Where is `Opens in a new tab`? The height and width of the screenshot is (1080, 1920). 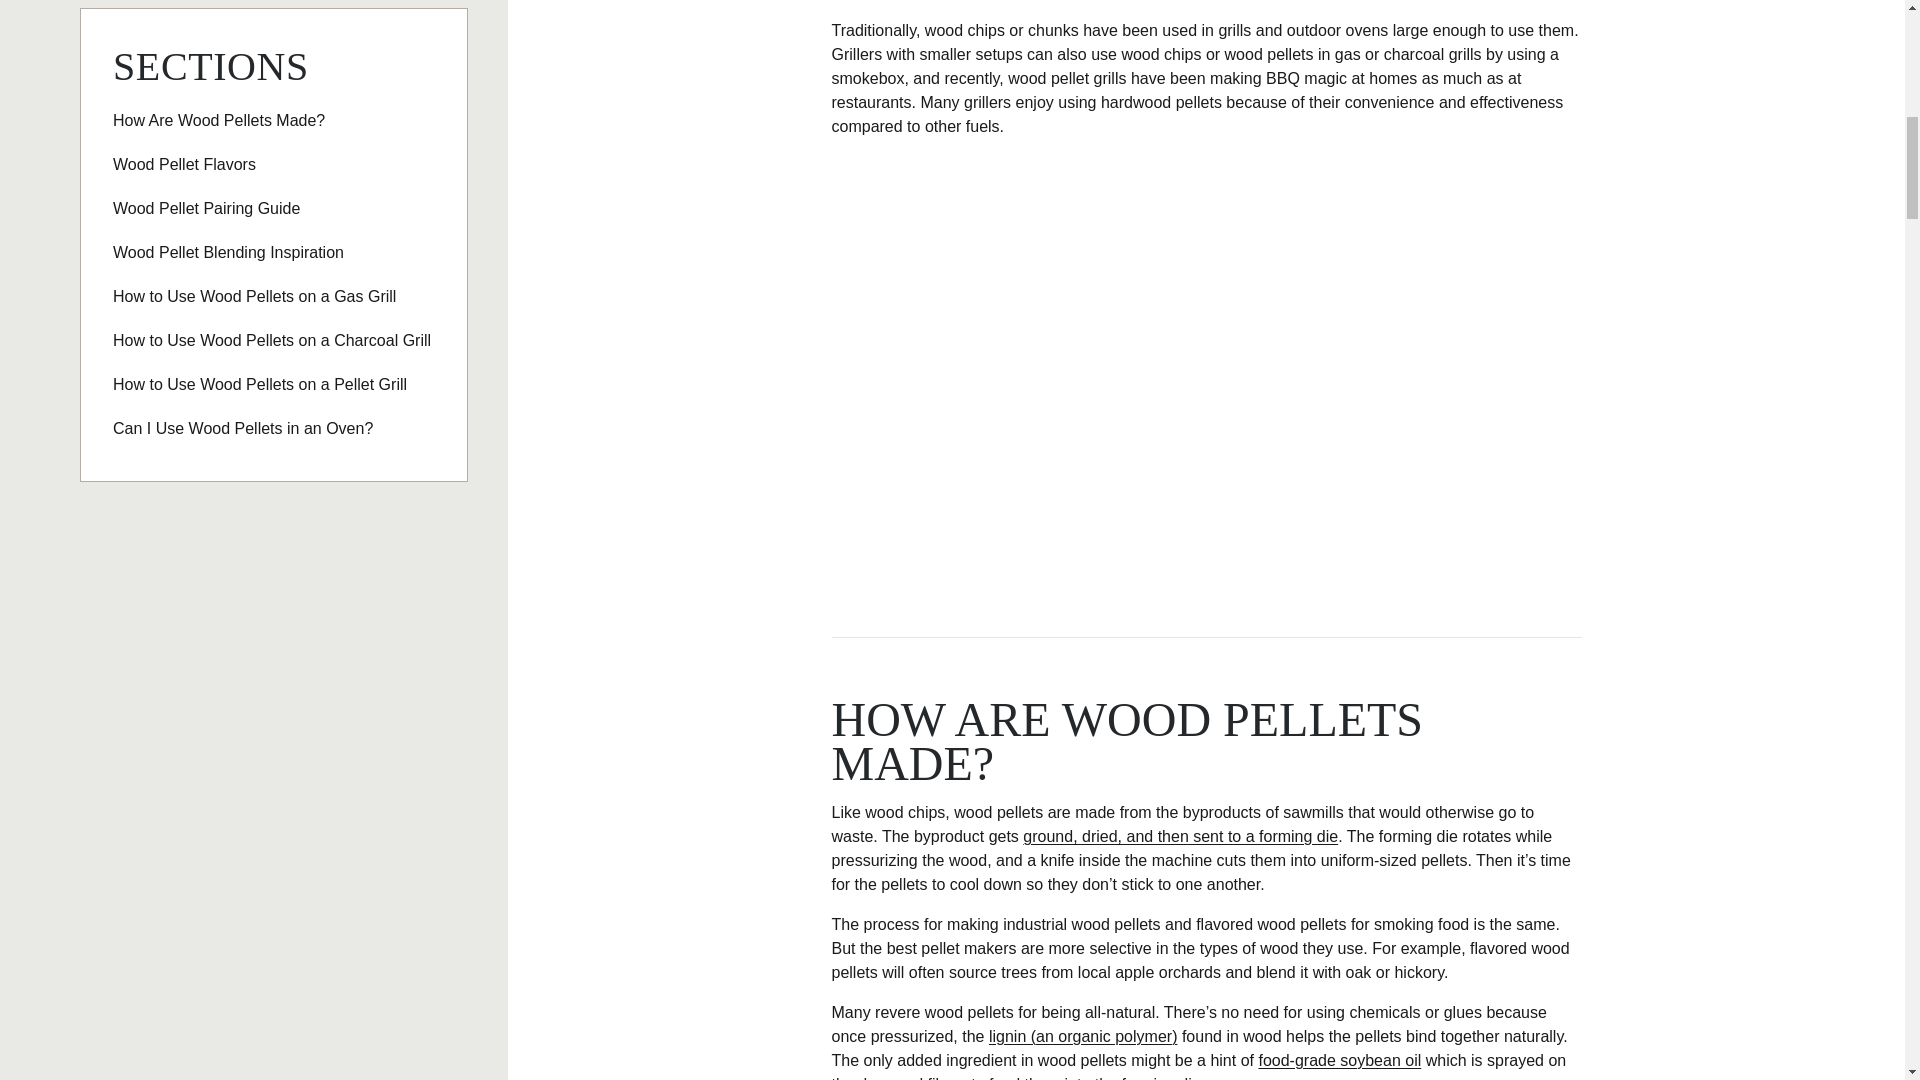 Opens in a new tab is located at coordinates (1180, 836).